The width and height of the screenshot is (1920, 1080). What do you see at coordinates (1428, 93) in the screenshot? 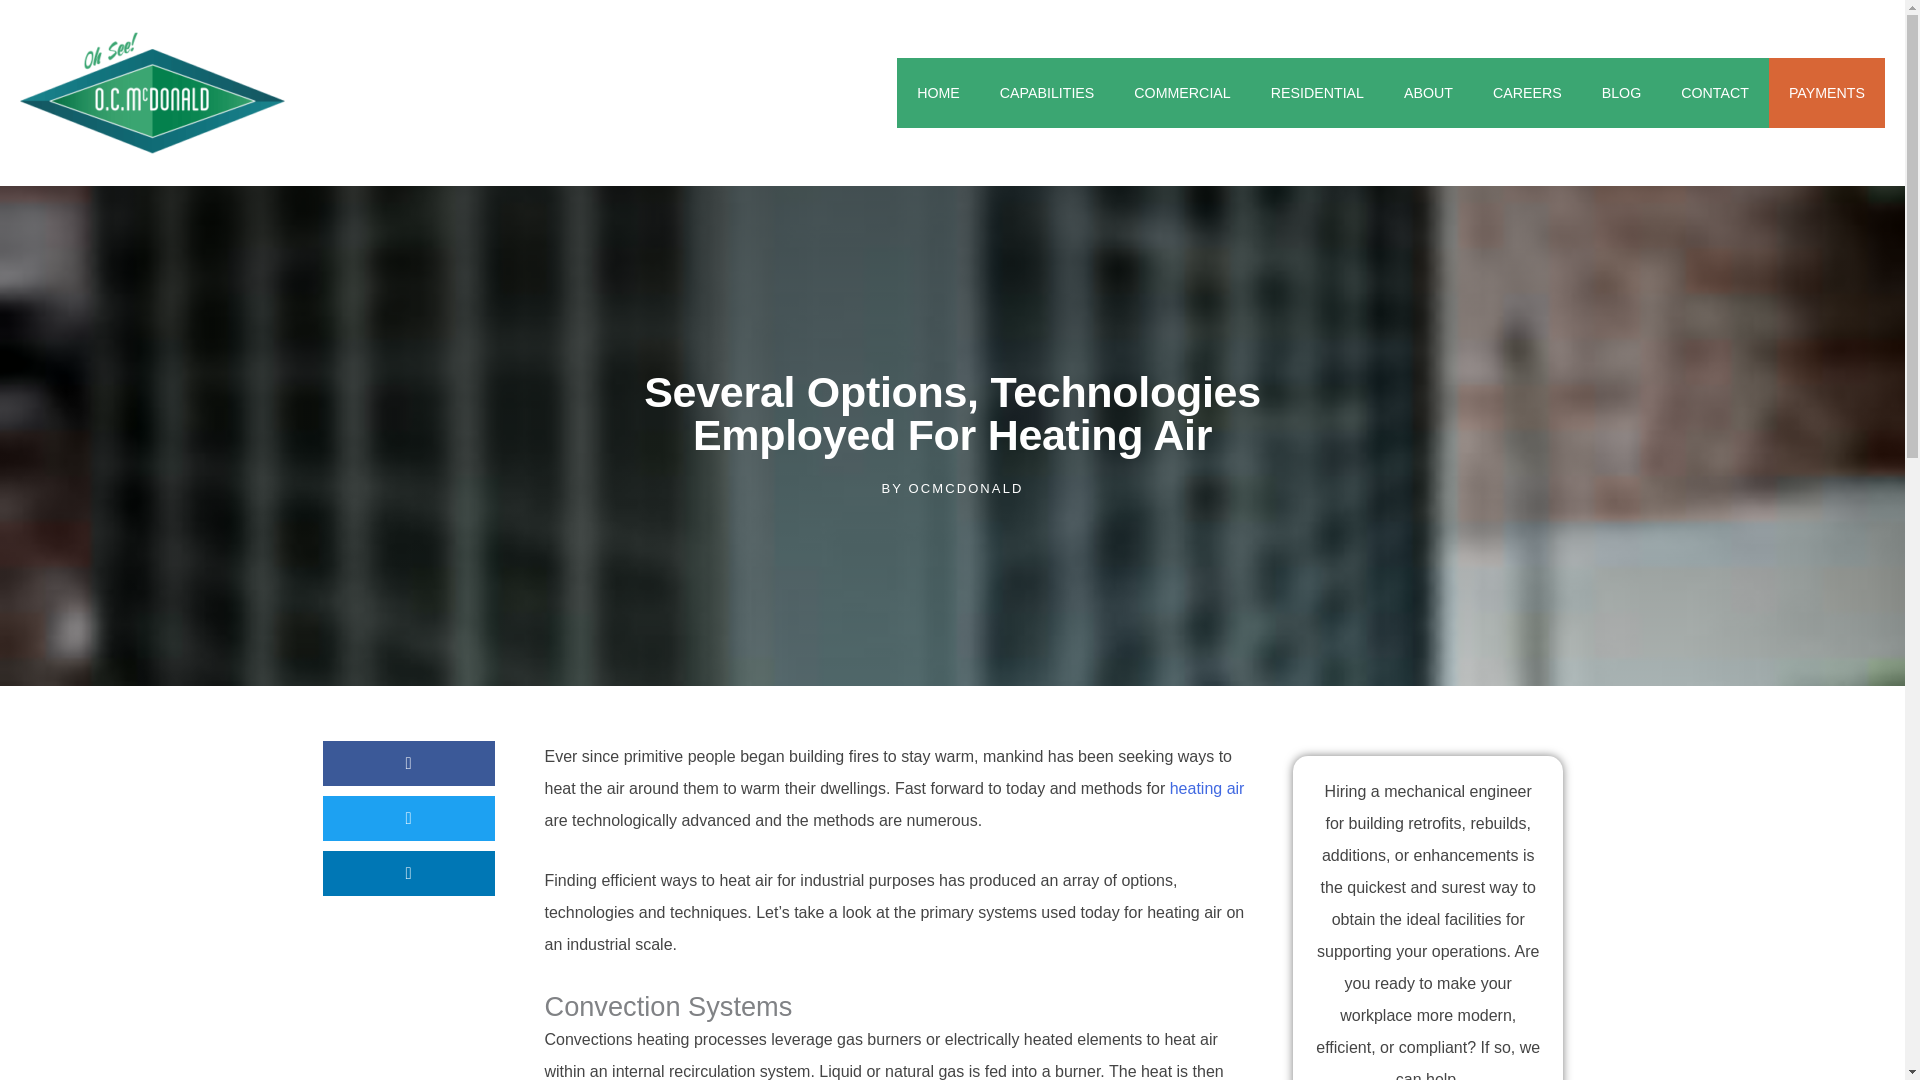
I see `ABOUT` at bounding box center [1428, 93].